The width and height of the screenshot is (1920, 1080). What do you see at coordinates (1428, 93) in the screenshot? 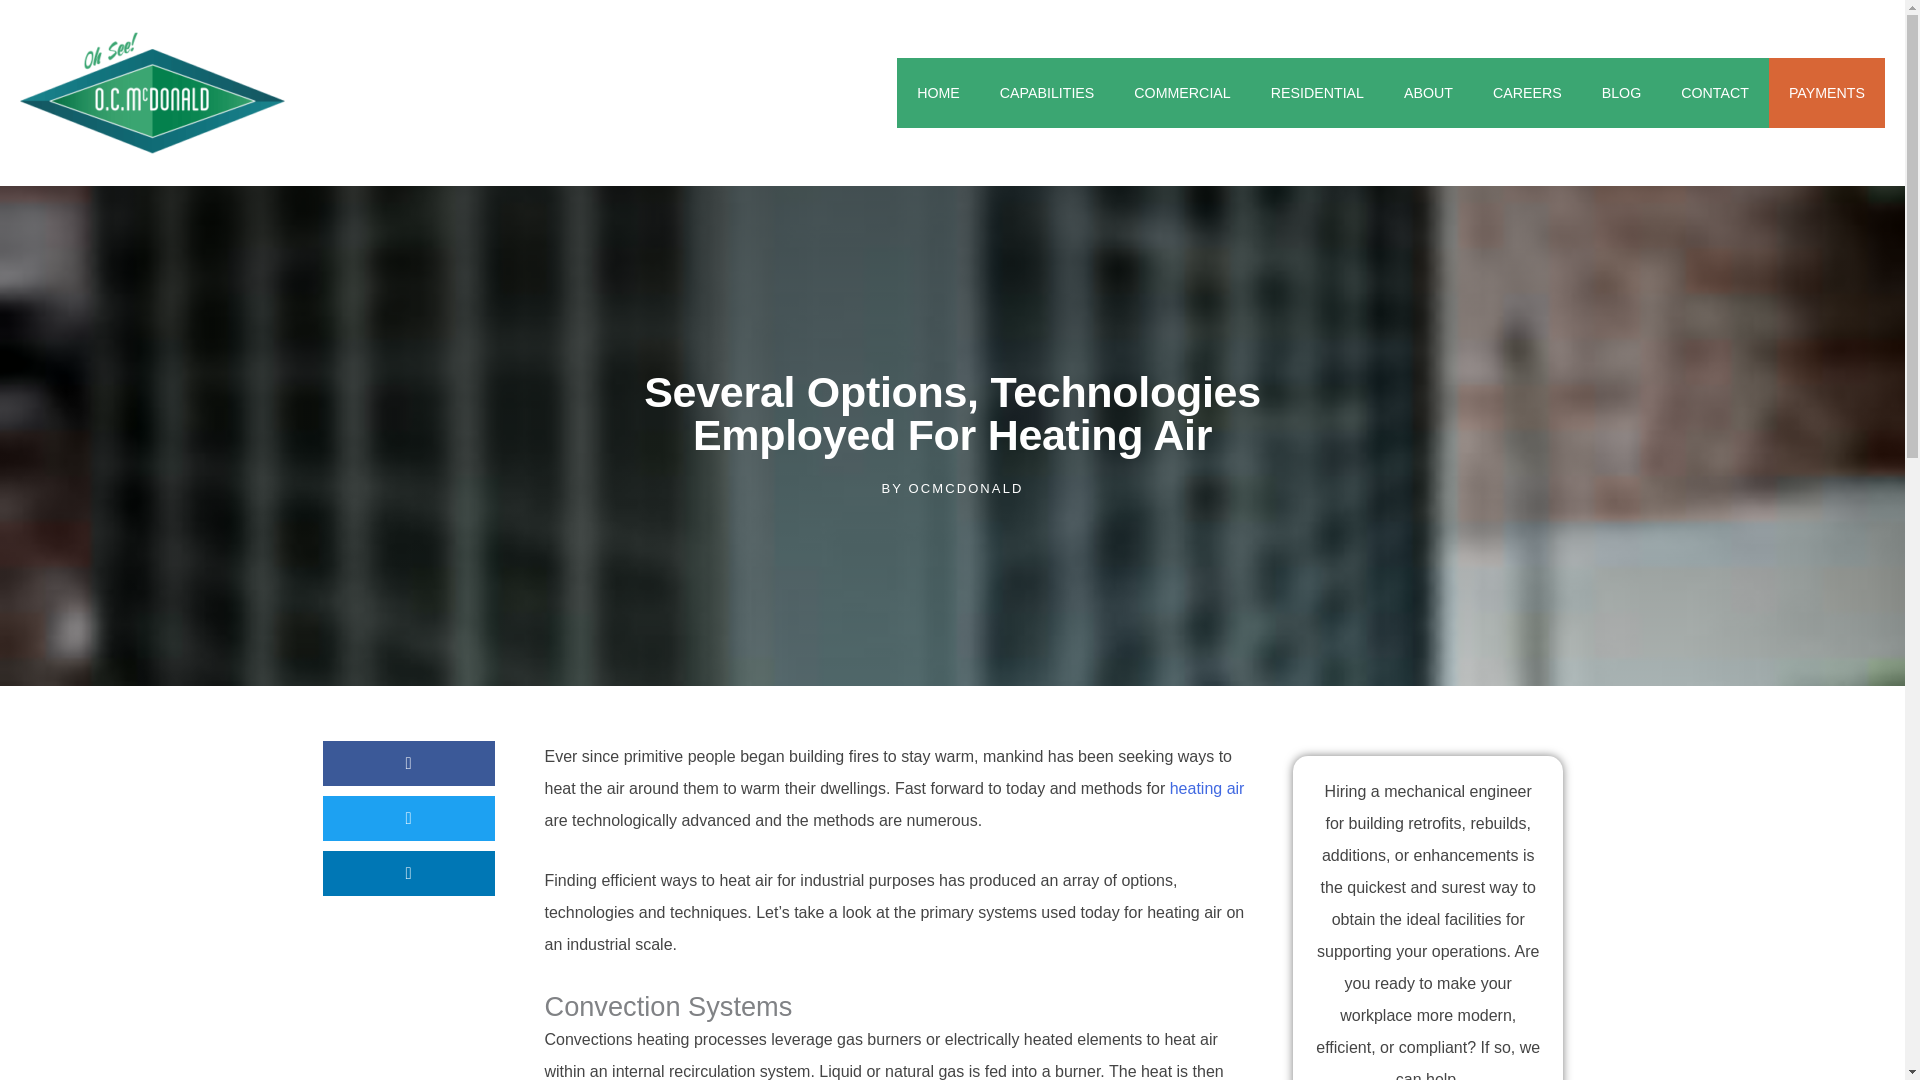
I see `ABOUT` at bounding box center [1428, 93].